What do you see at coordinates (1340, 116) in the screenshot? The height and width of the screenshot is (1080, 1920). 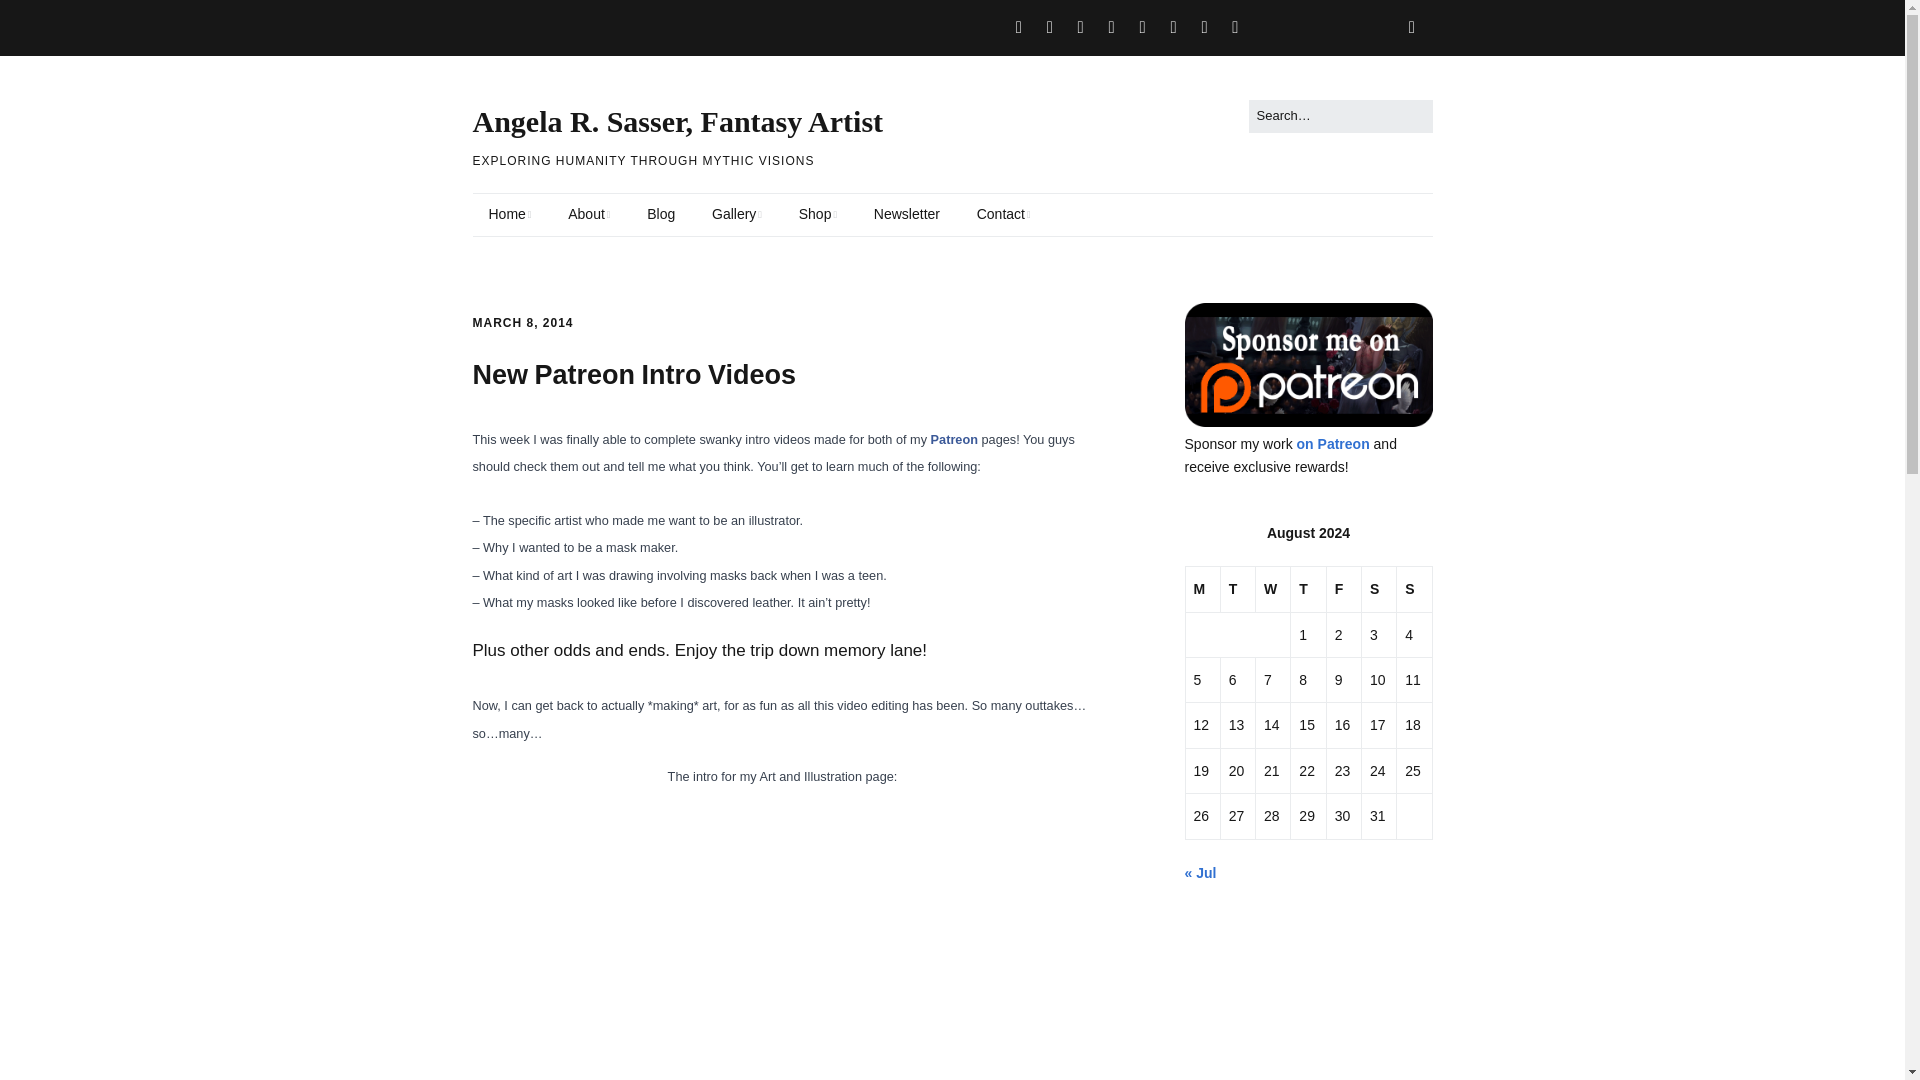 I see `Press Enter to submit your search` at bounding box center [1340, 116].